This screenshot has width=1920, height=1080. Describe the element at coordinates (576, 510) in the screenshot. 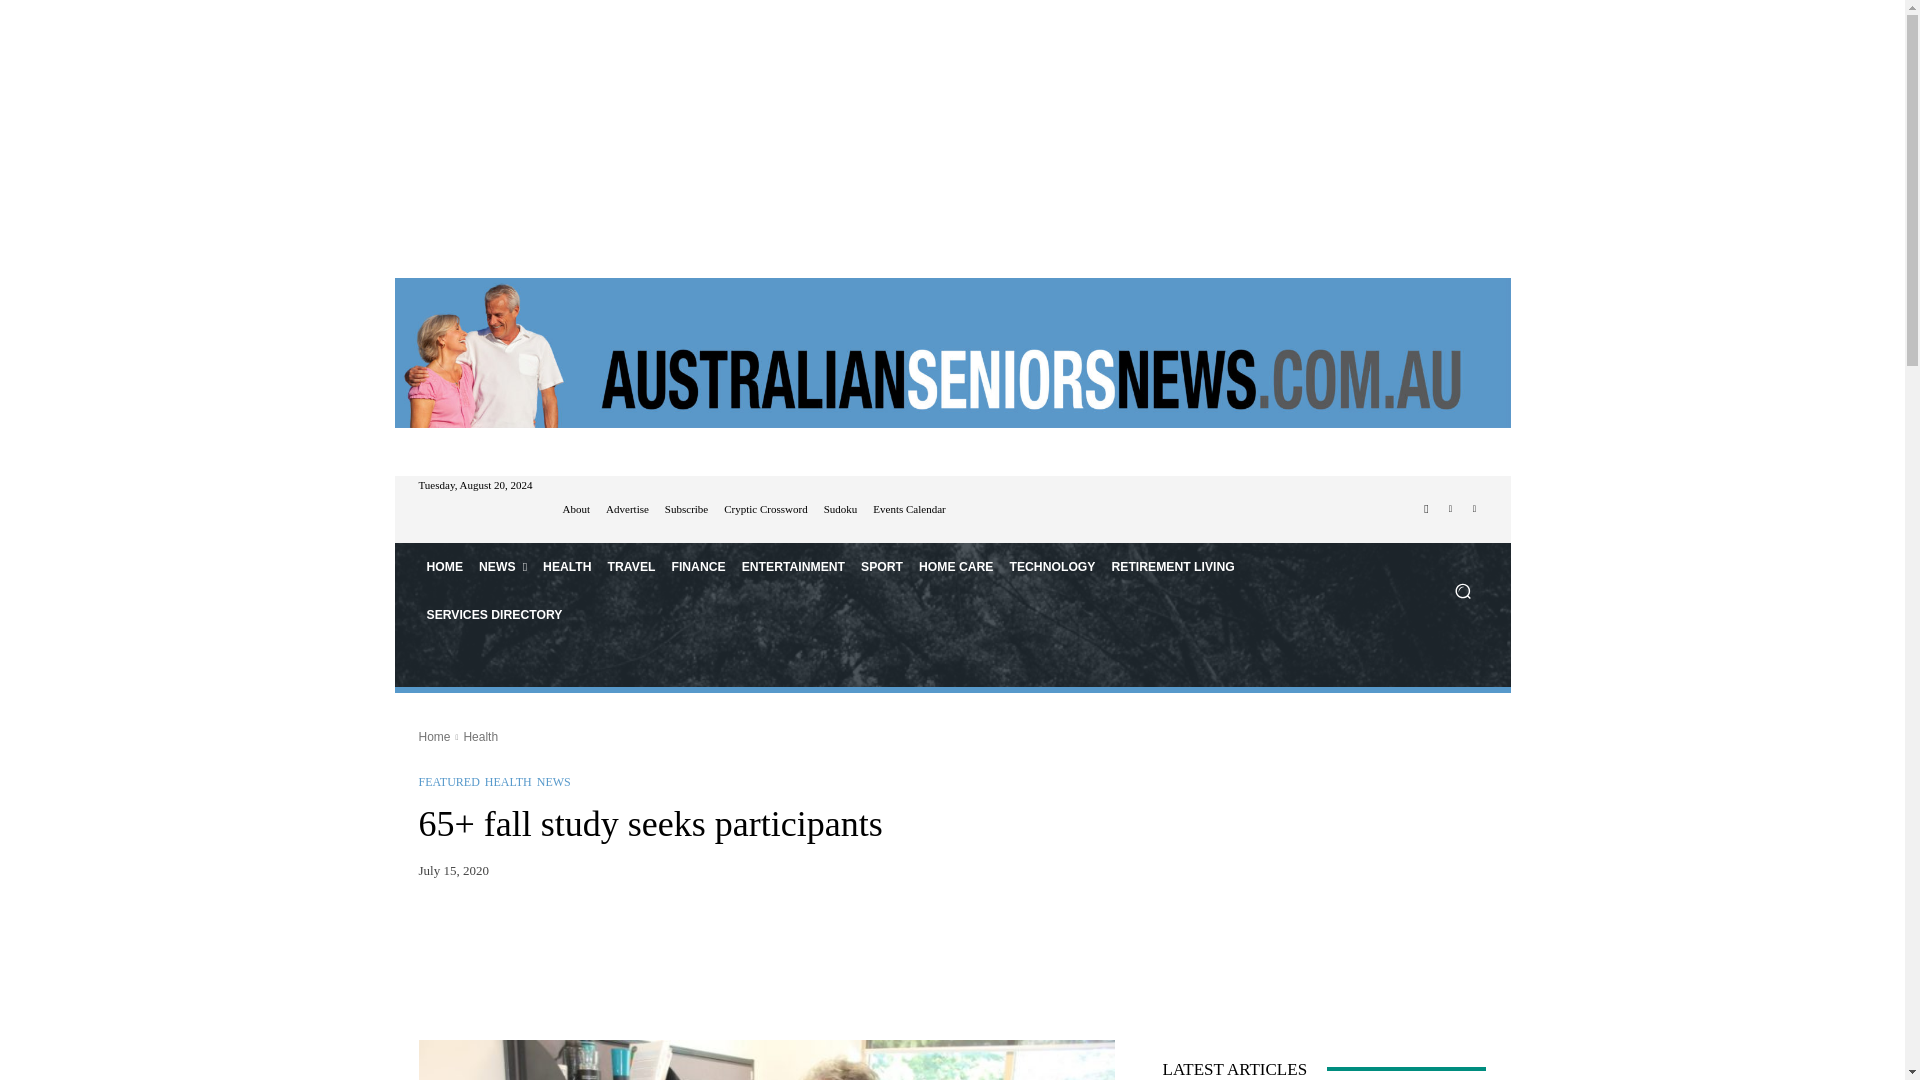

I see `About` at that location.